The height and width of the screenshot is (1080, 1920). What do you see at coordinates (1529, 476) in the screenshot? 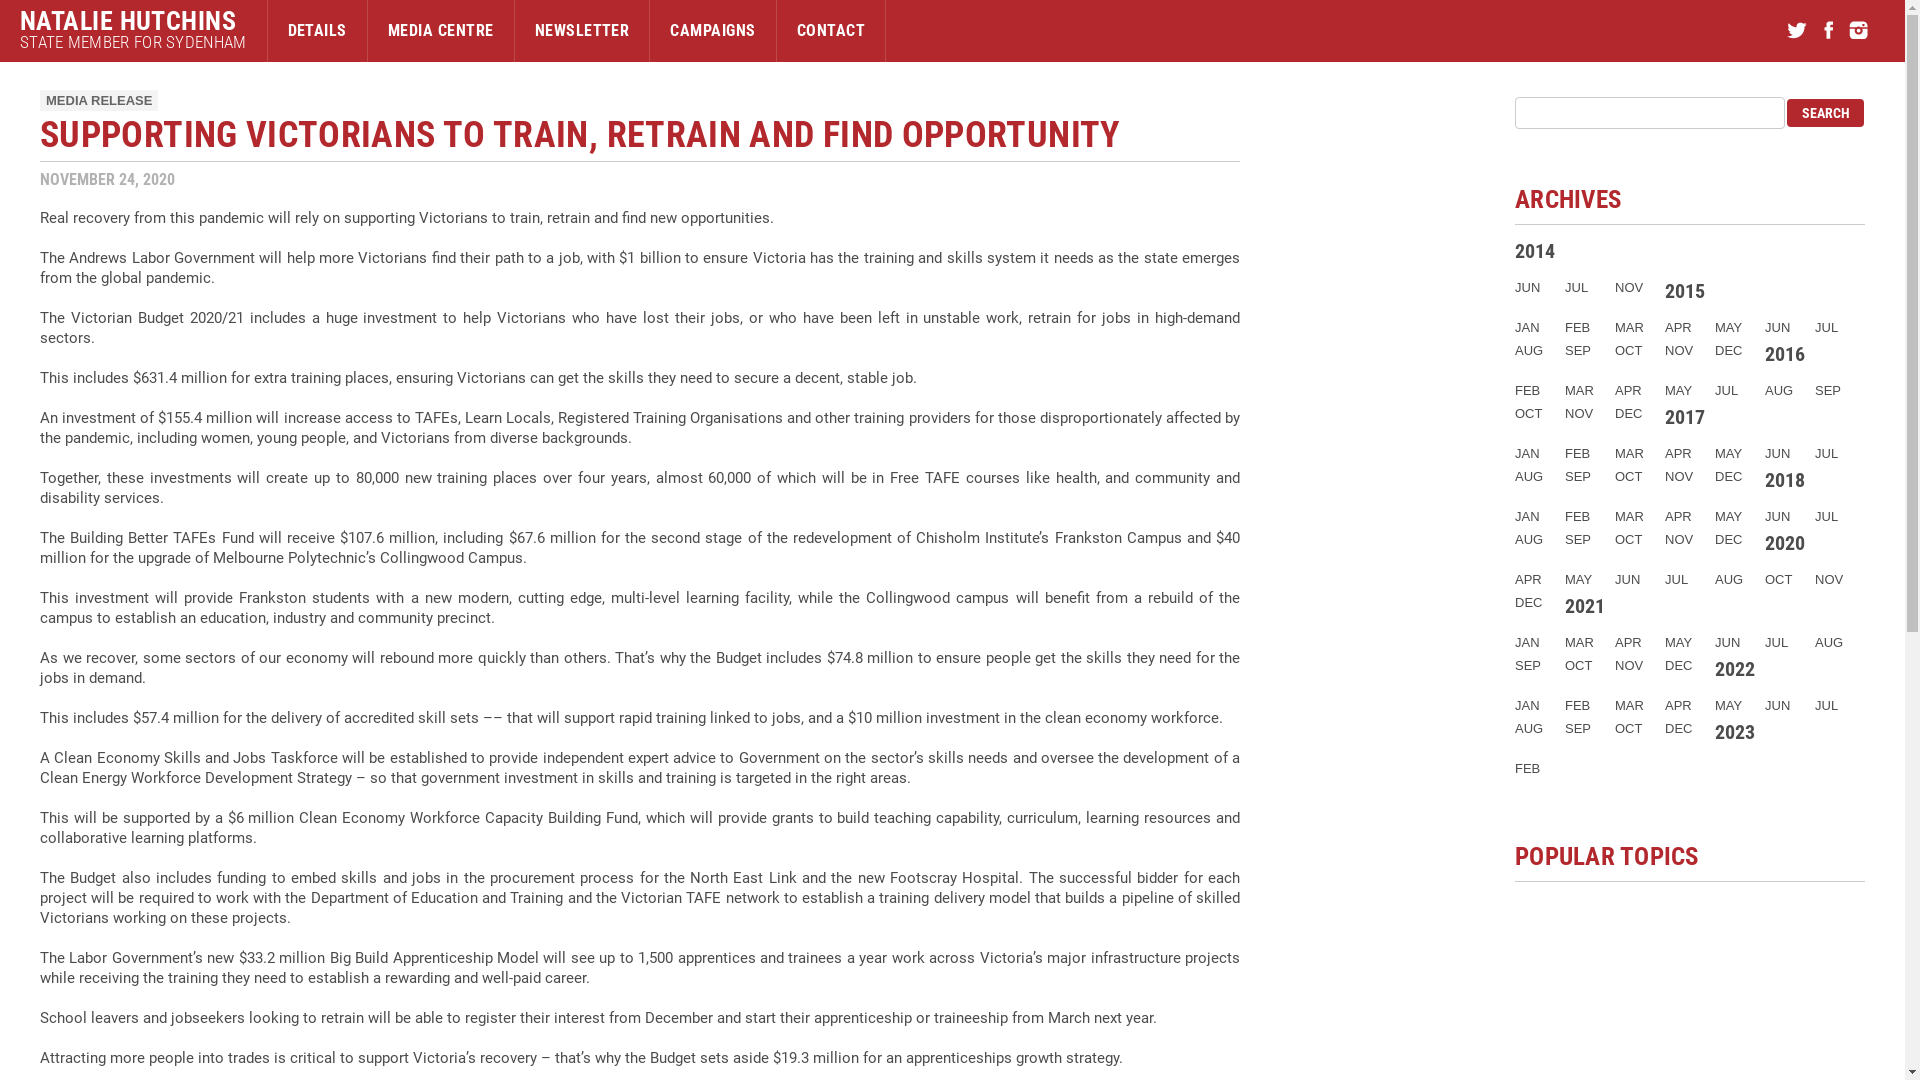
I see `AUG` at bounding box center [1529, 476].